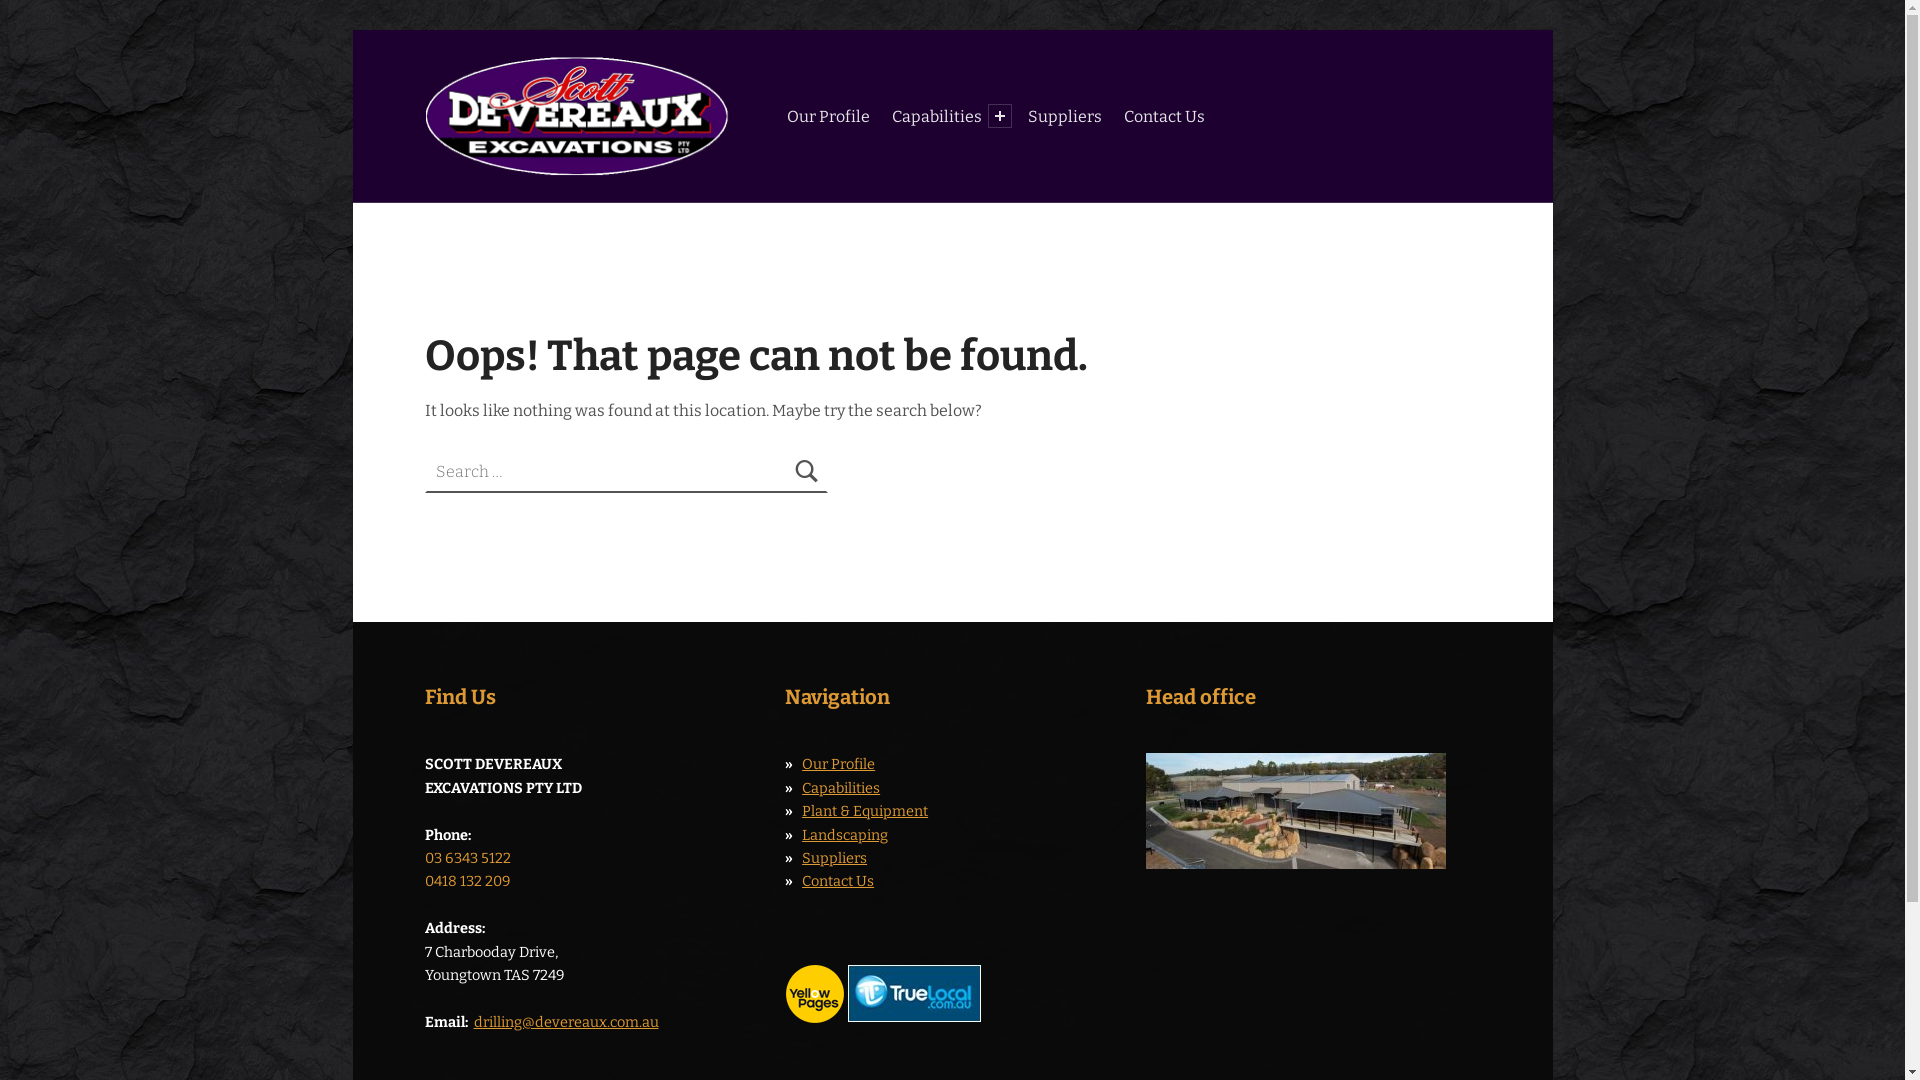 The height and width of the screenshot is (1080, 1920). Describe the element at coordinates (828, 116) in the screenshot. I see `Our Profile` at that location.